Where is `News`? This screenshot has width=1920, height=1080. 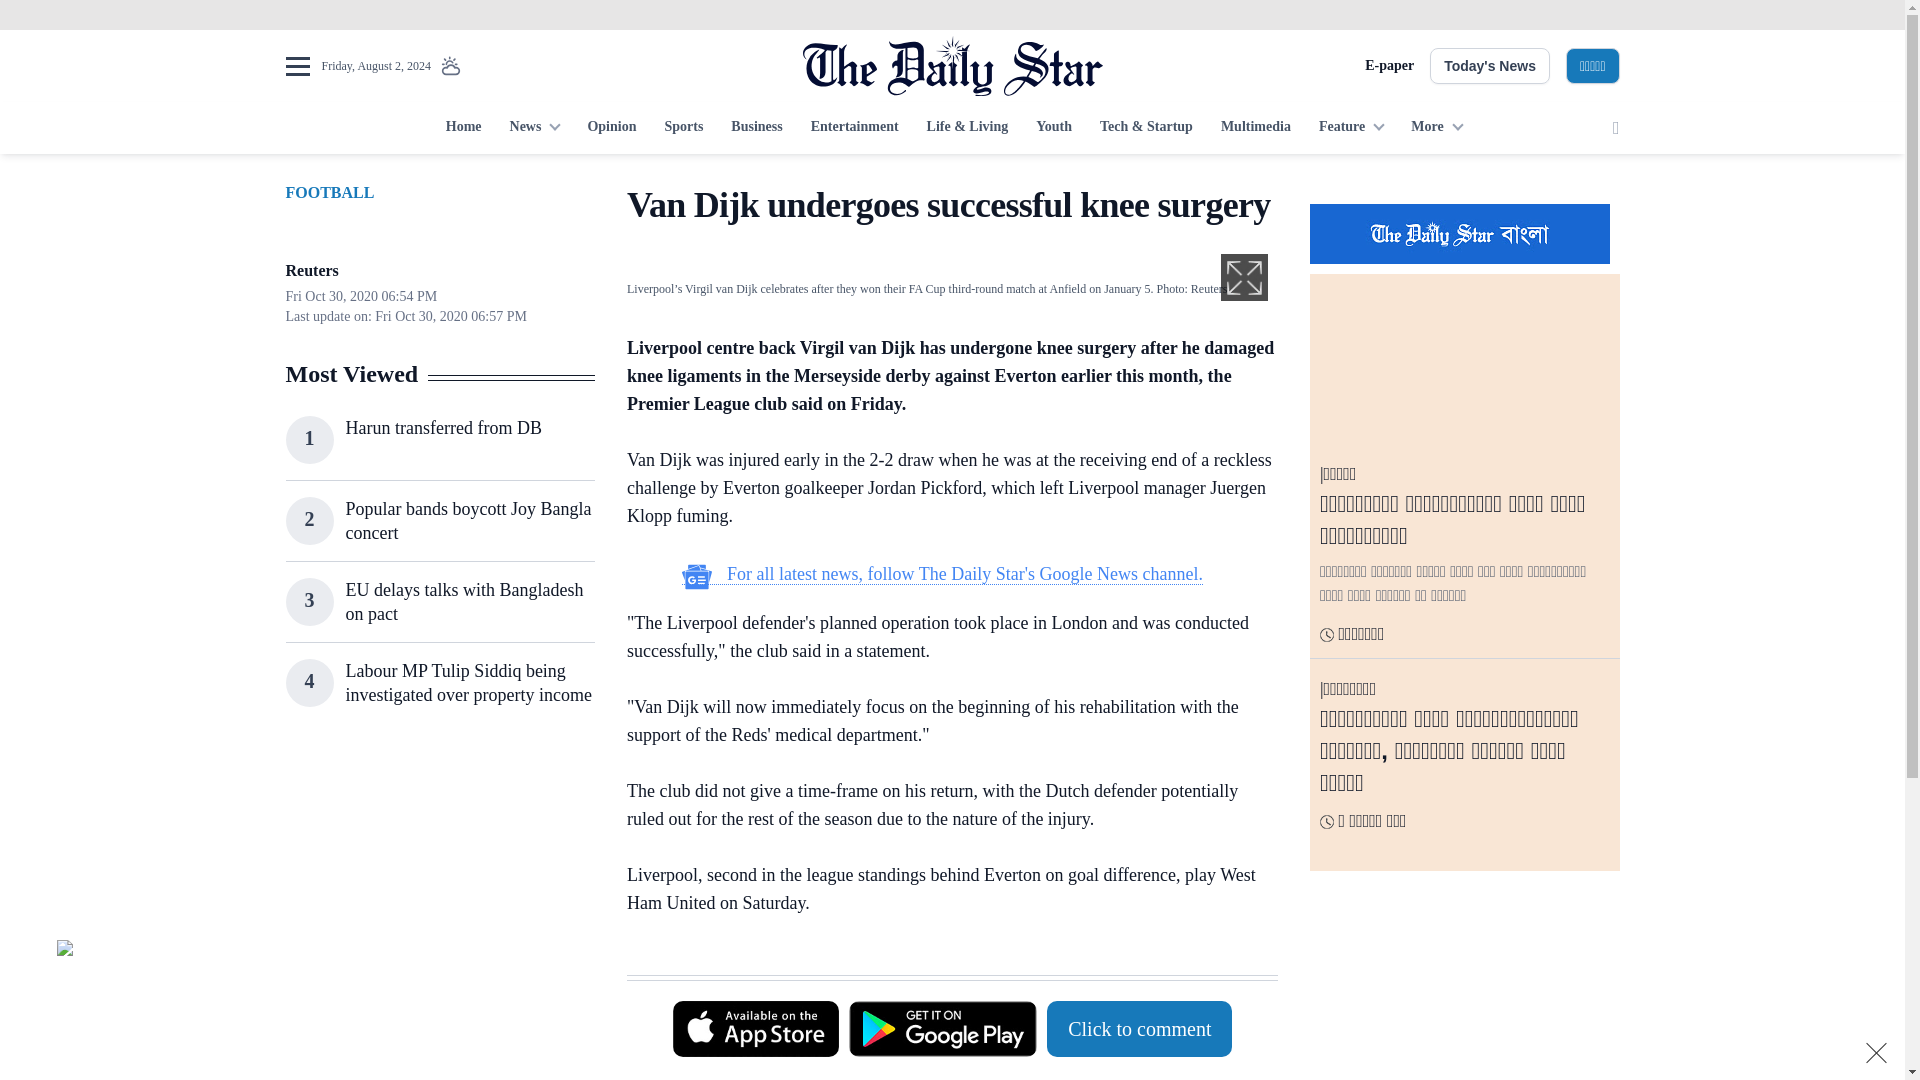
News is located at coordinates (534, 128).